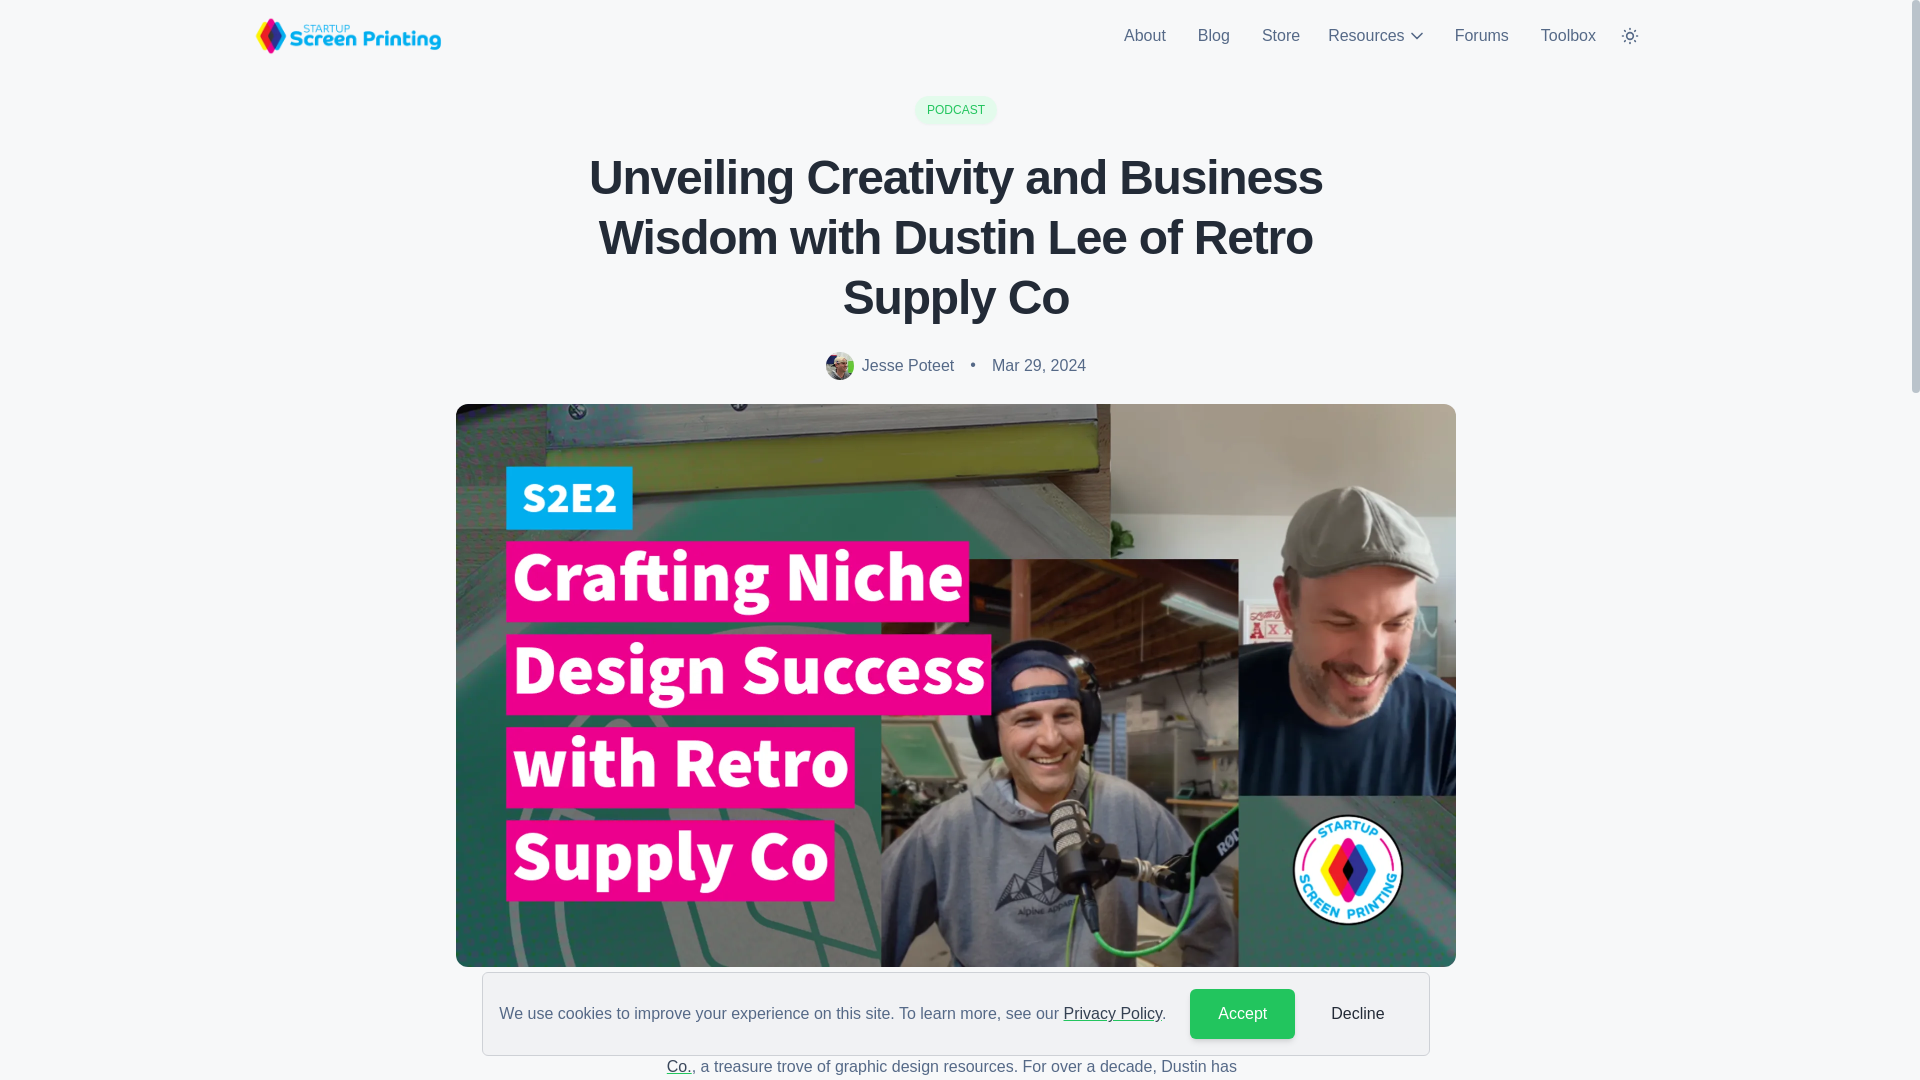  Describe the element at coordinates (1280, 36) in the screenshot. I see `Store` at that location.